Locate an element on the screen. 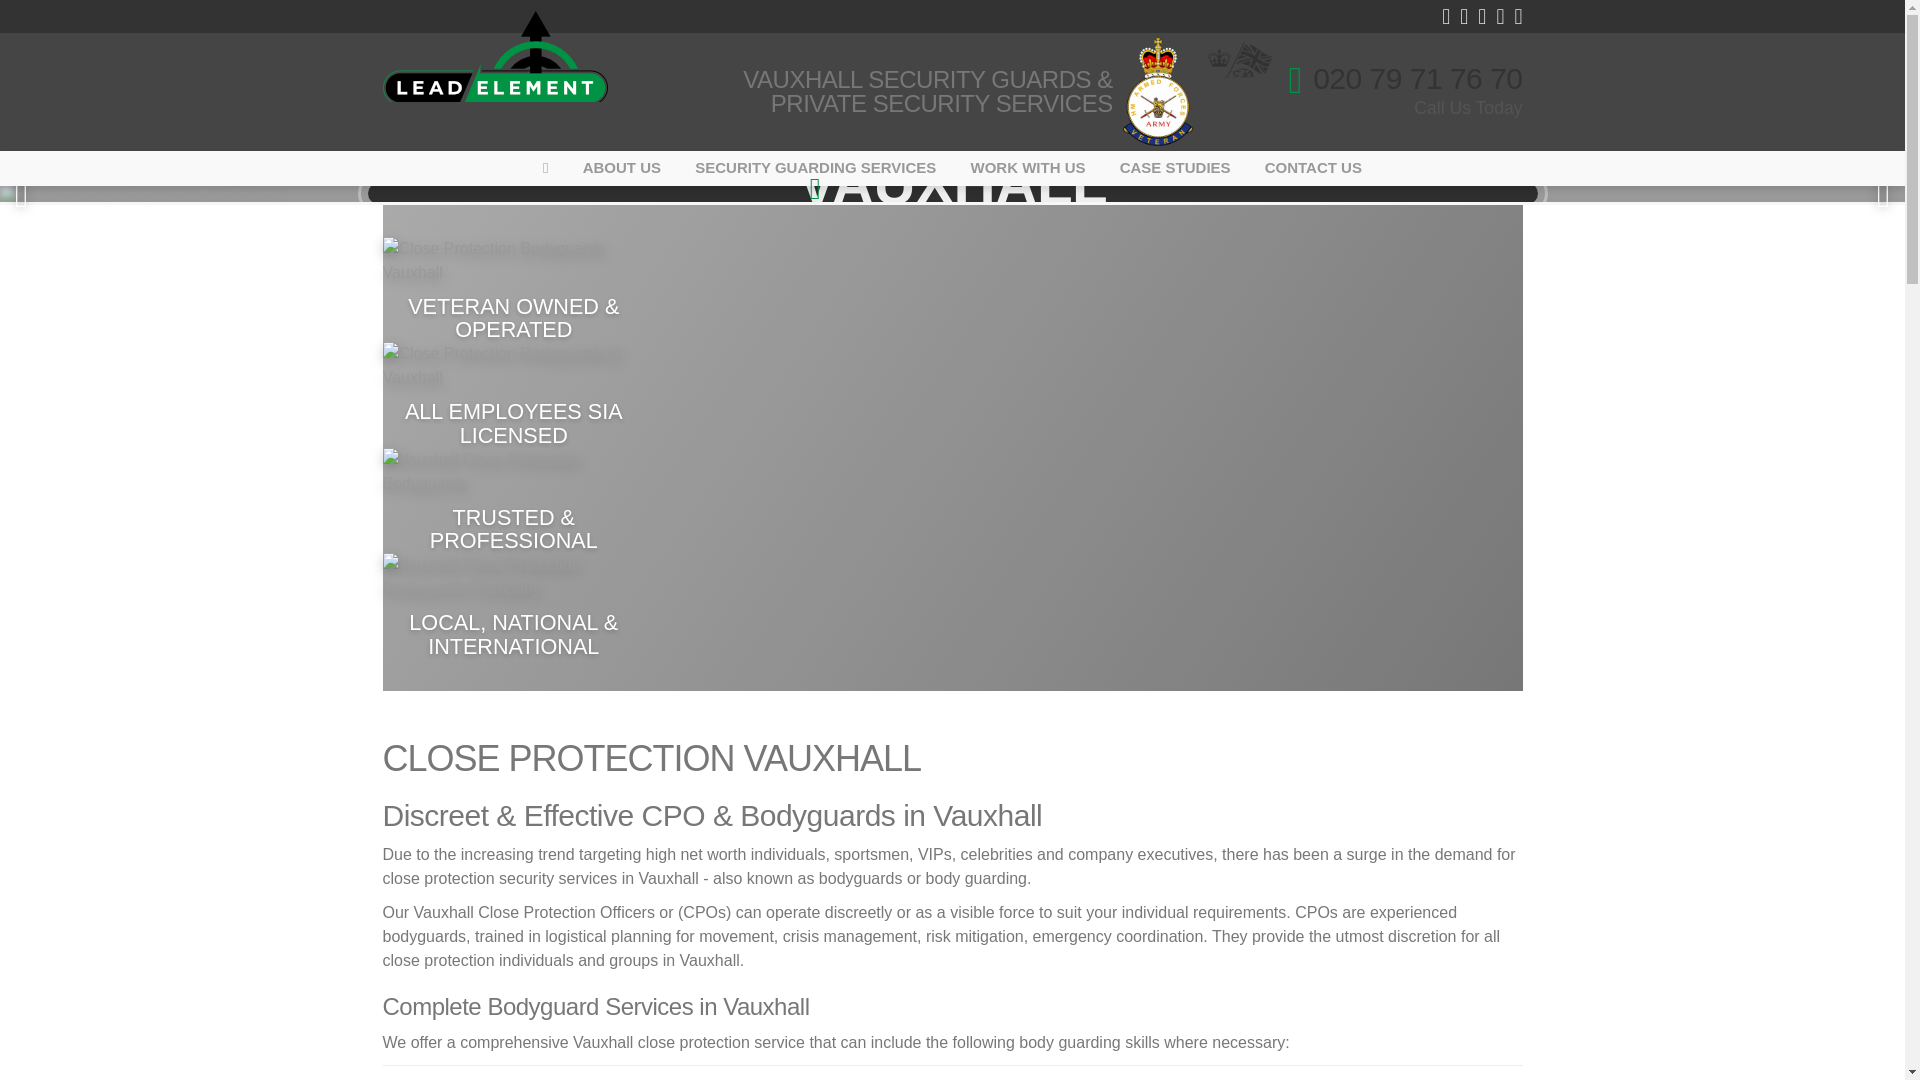 This screenshot has width=1920, height=1080. 020 79 71 76 70 is located at coordinates (1405, 78).